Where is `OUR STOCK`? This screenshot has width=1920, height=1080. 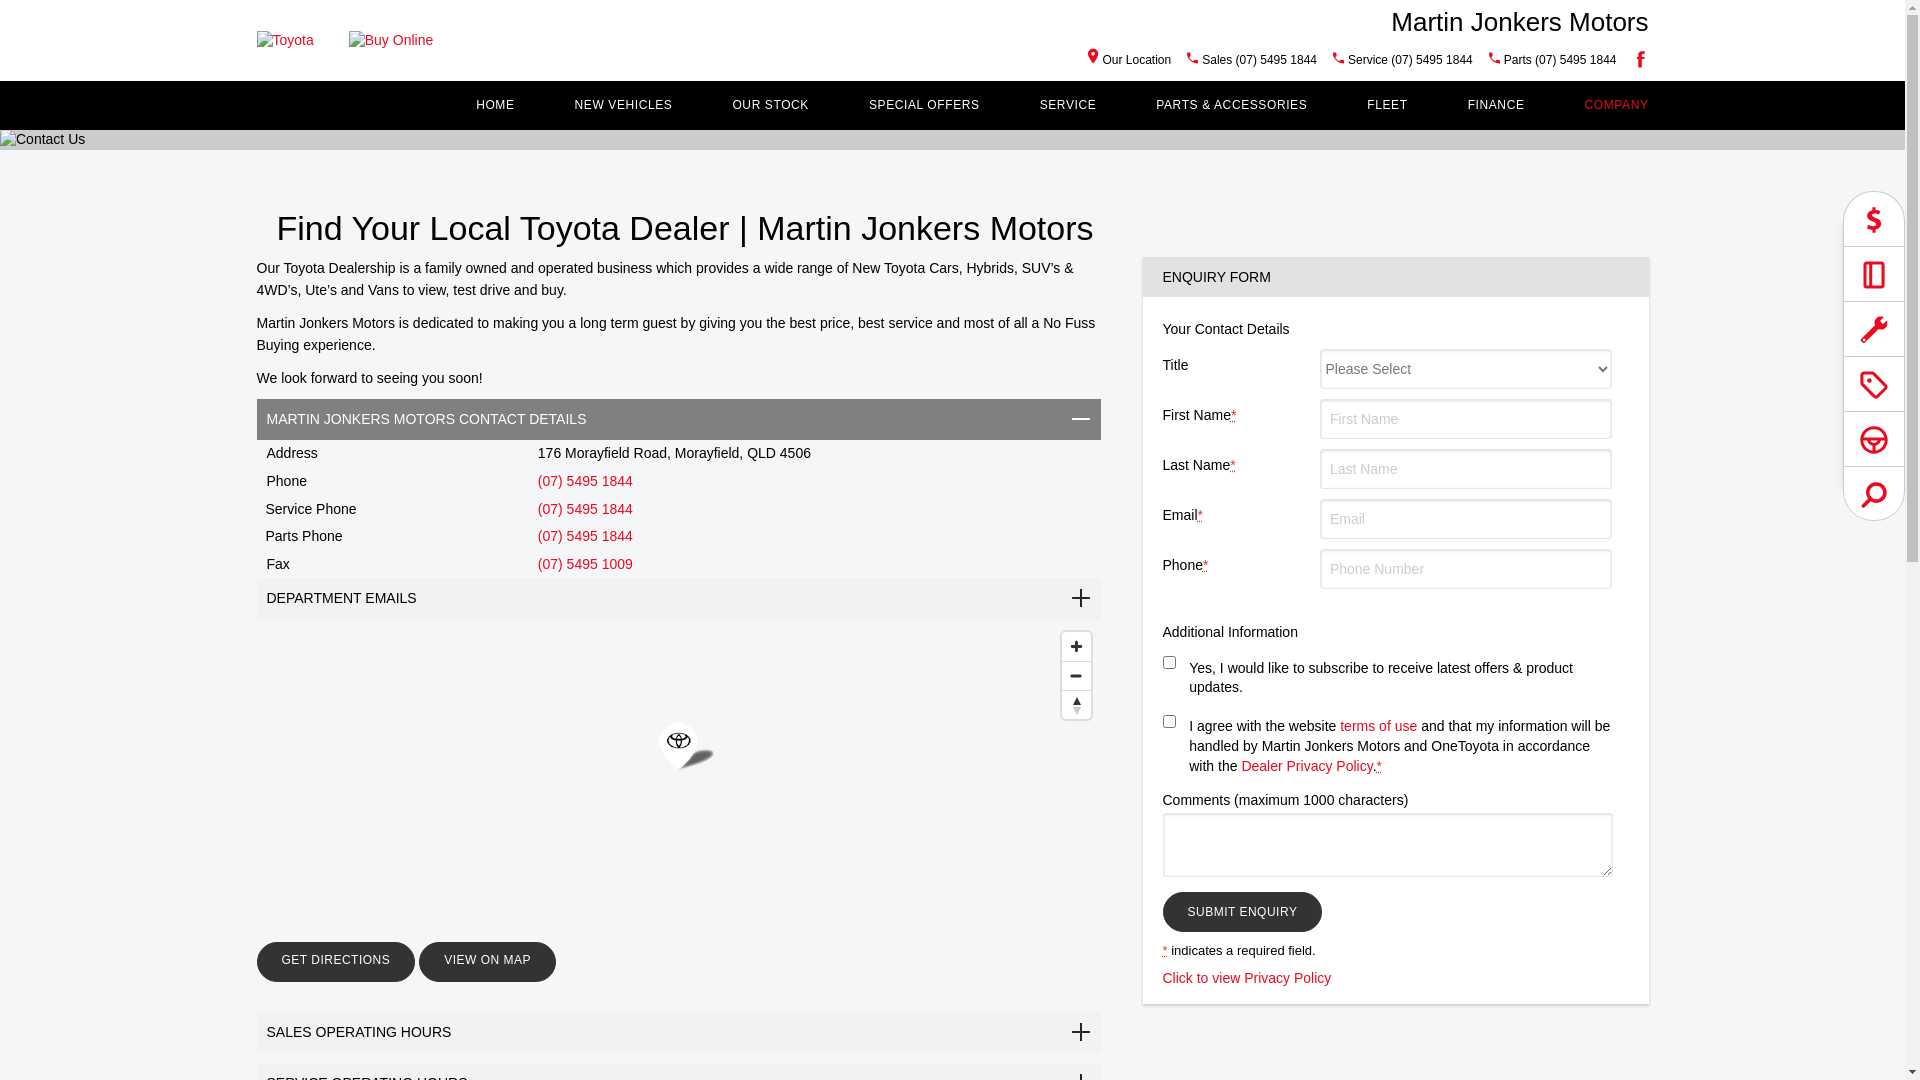 OUR STOCK is located at coordinates (770, 106).